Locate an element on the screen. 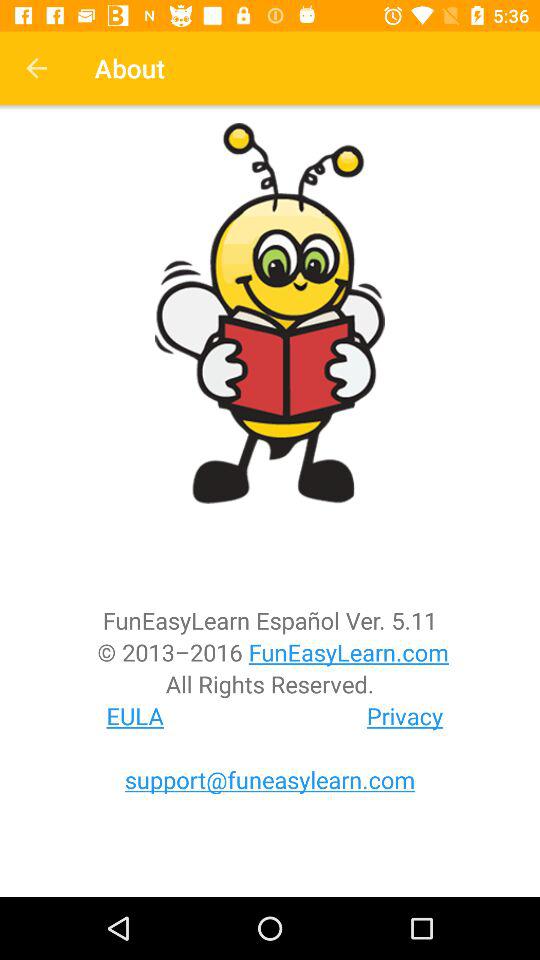 The width and height of the screenshot is (540, 960). choose the item next to the privacy is located at coordinates (135, 716).